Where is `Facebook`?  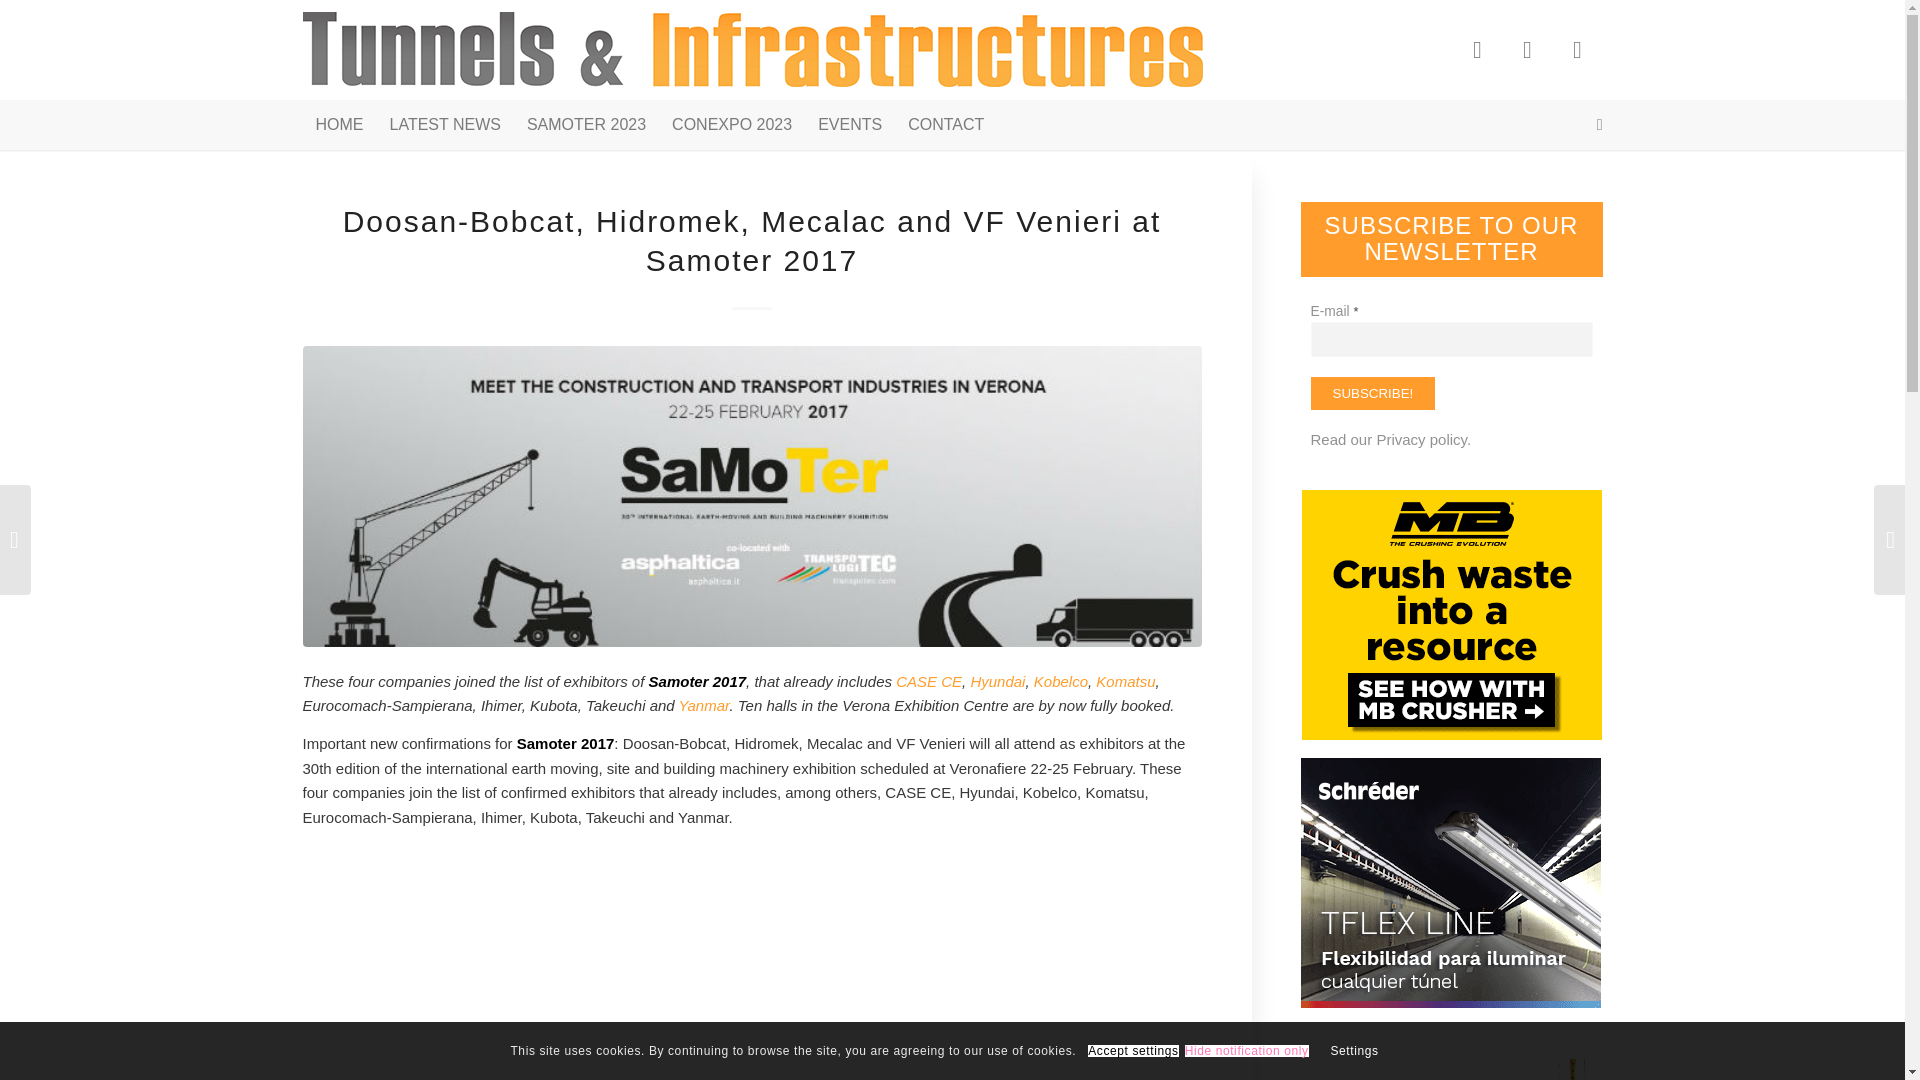 Facebook is located at coordinates (1476, 49).